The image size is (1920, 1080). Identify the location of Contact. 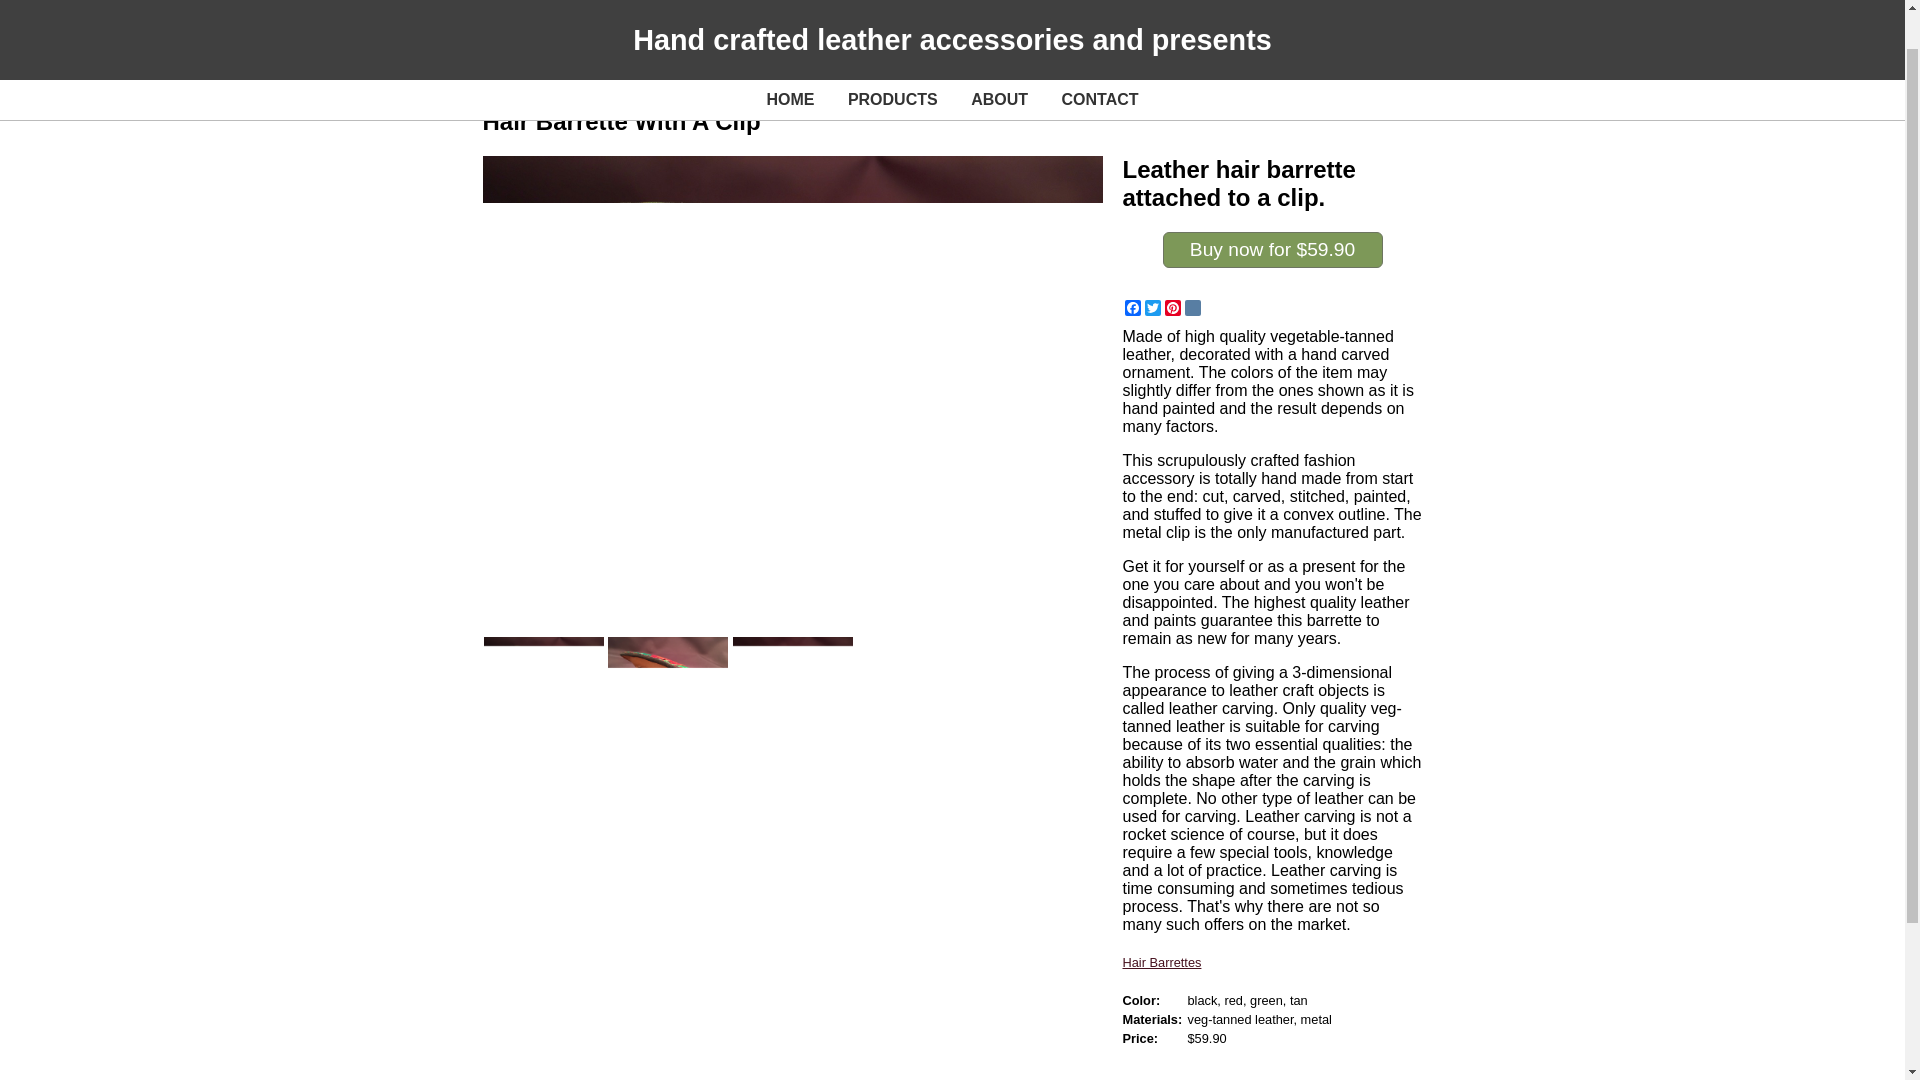
(509, 996).